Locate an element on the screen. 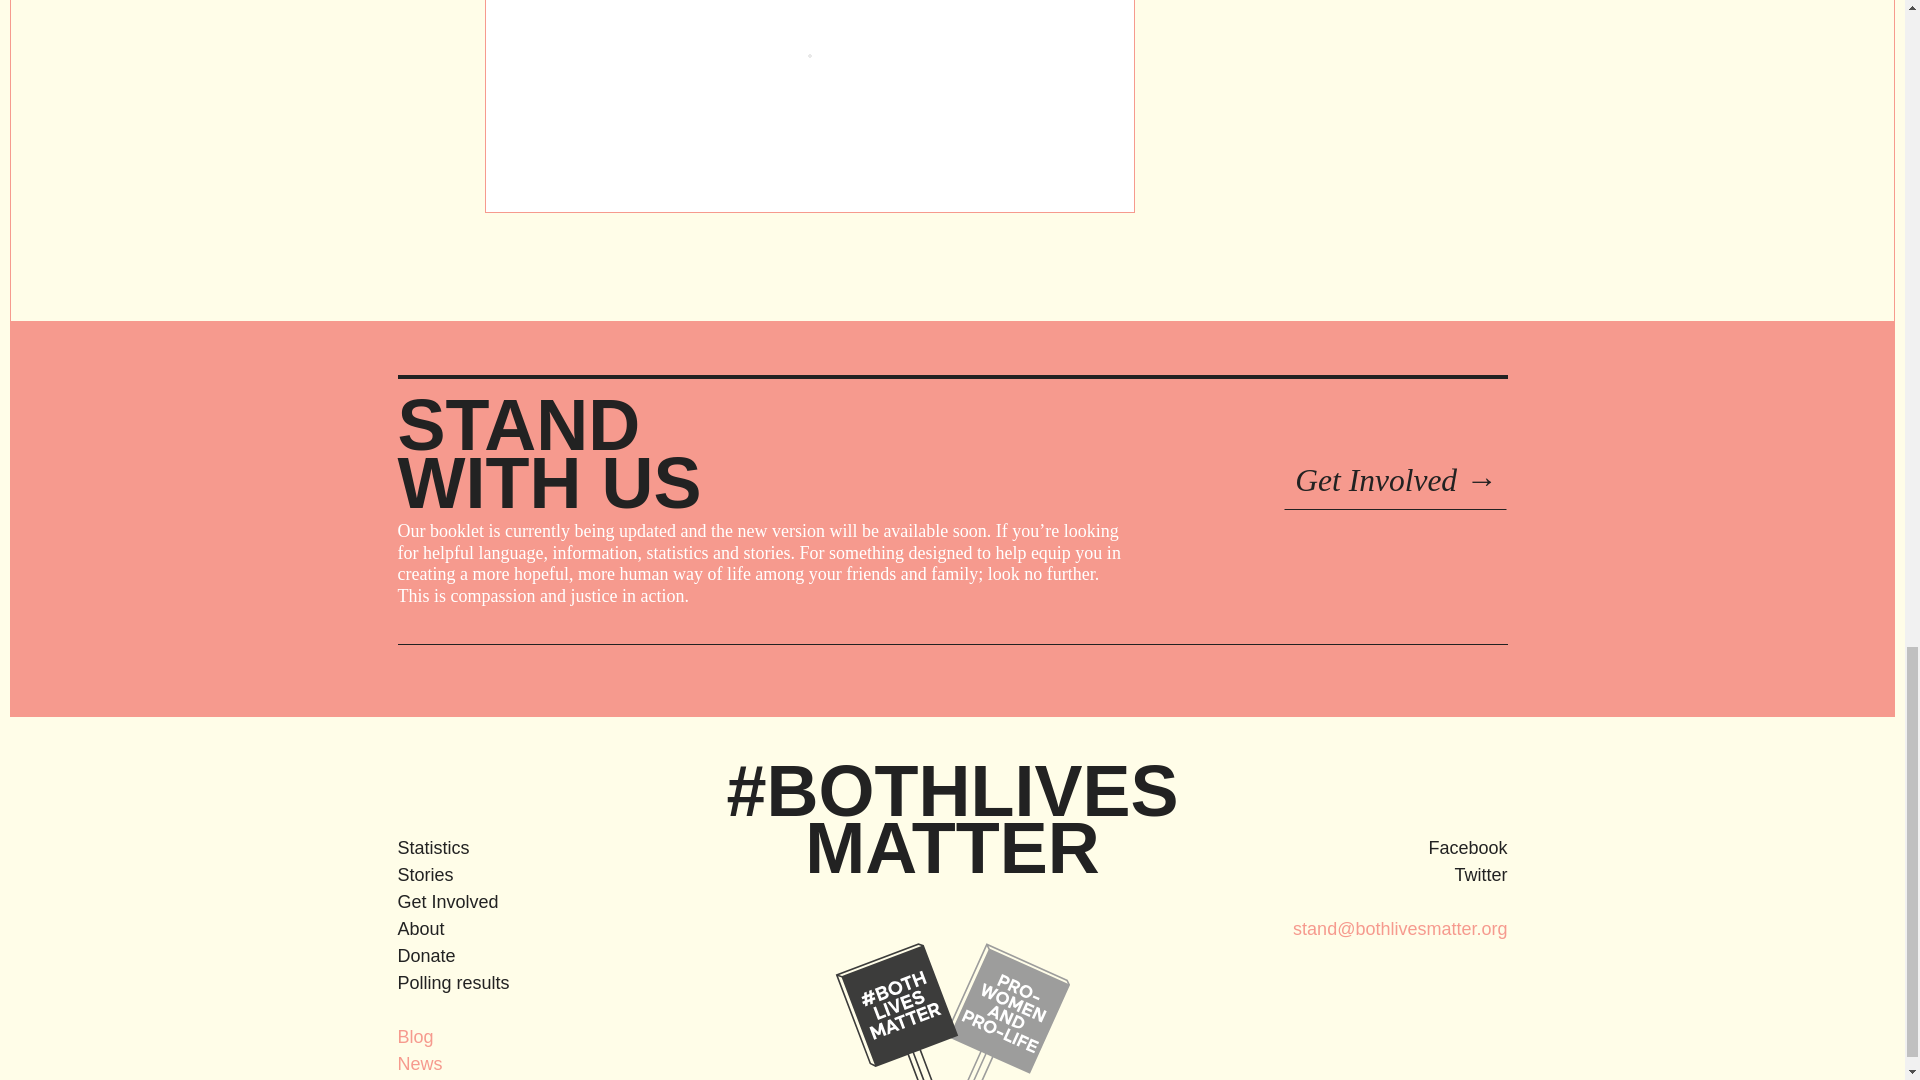 This screenshot has height=1080, width=1920. About is located at coordinates (524, 928).